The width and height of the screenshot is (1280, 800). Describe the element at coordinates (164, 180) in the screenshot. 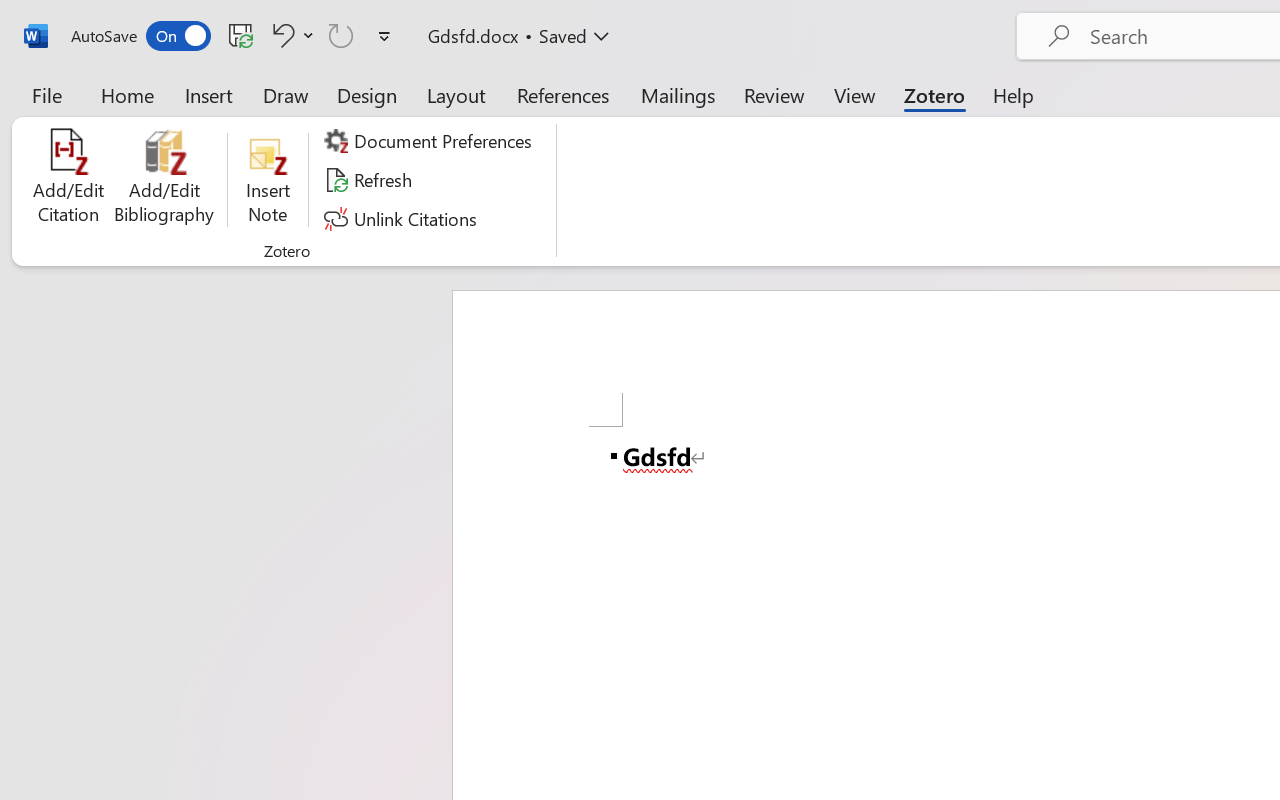

I see `Add/Edit Bibliography` at that location.